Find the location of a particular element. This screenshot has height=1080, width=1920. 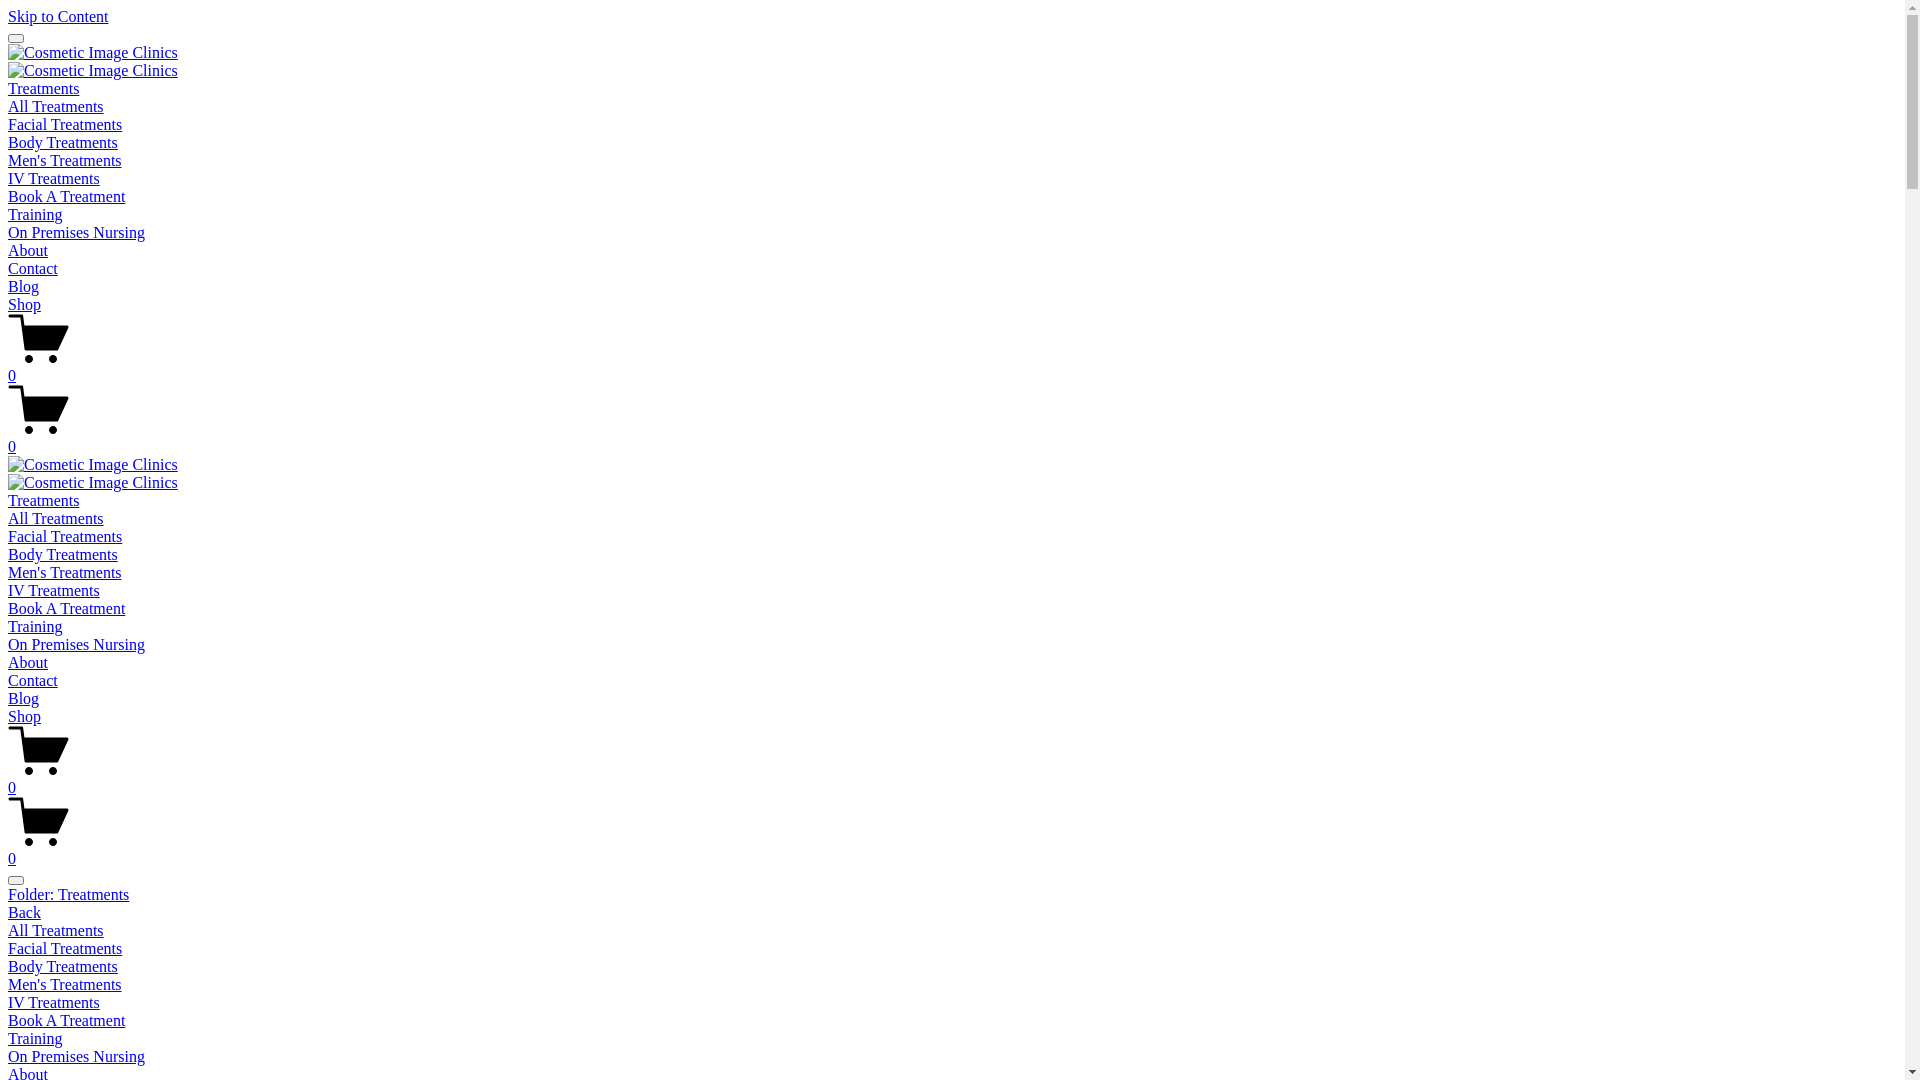

On Premises Nursing is located at coordinates (76, 232).